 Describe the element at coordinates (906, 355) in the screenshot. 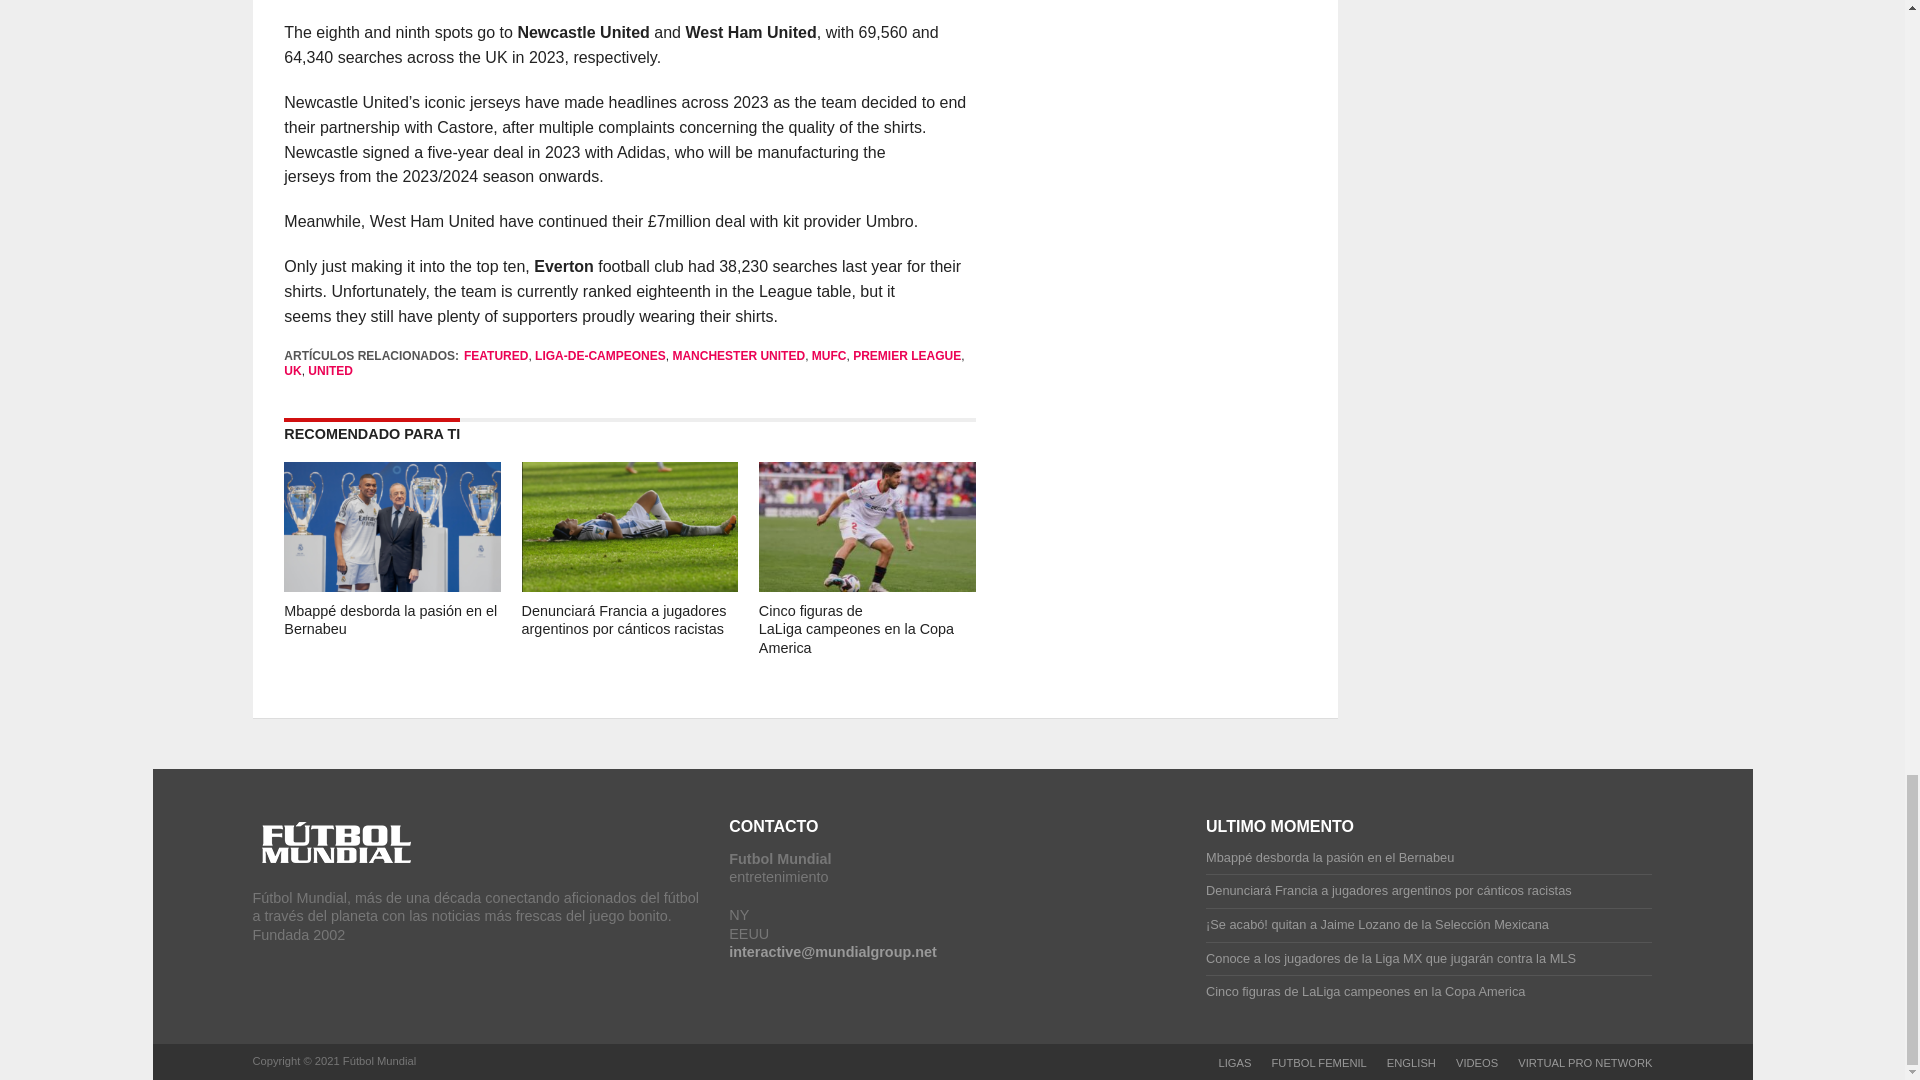

I see `PREMIER LEAGUE` at that location.